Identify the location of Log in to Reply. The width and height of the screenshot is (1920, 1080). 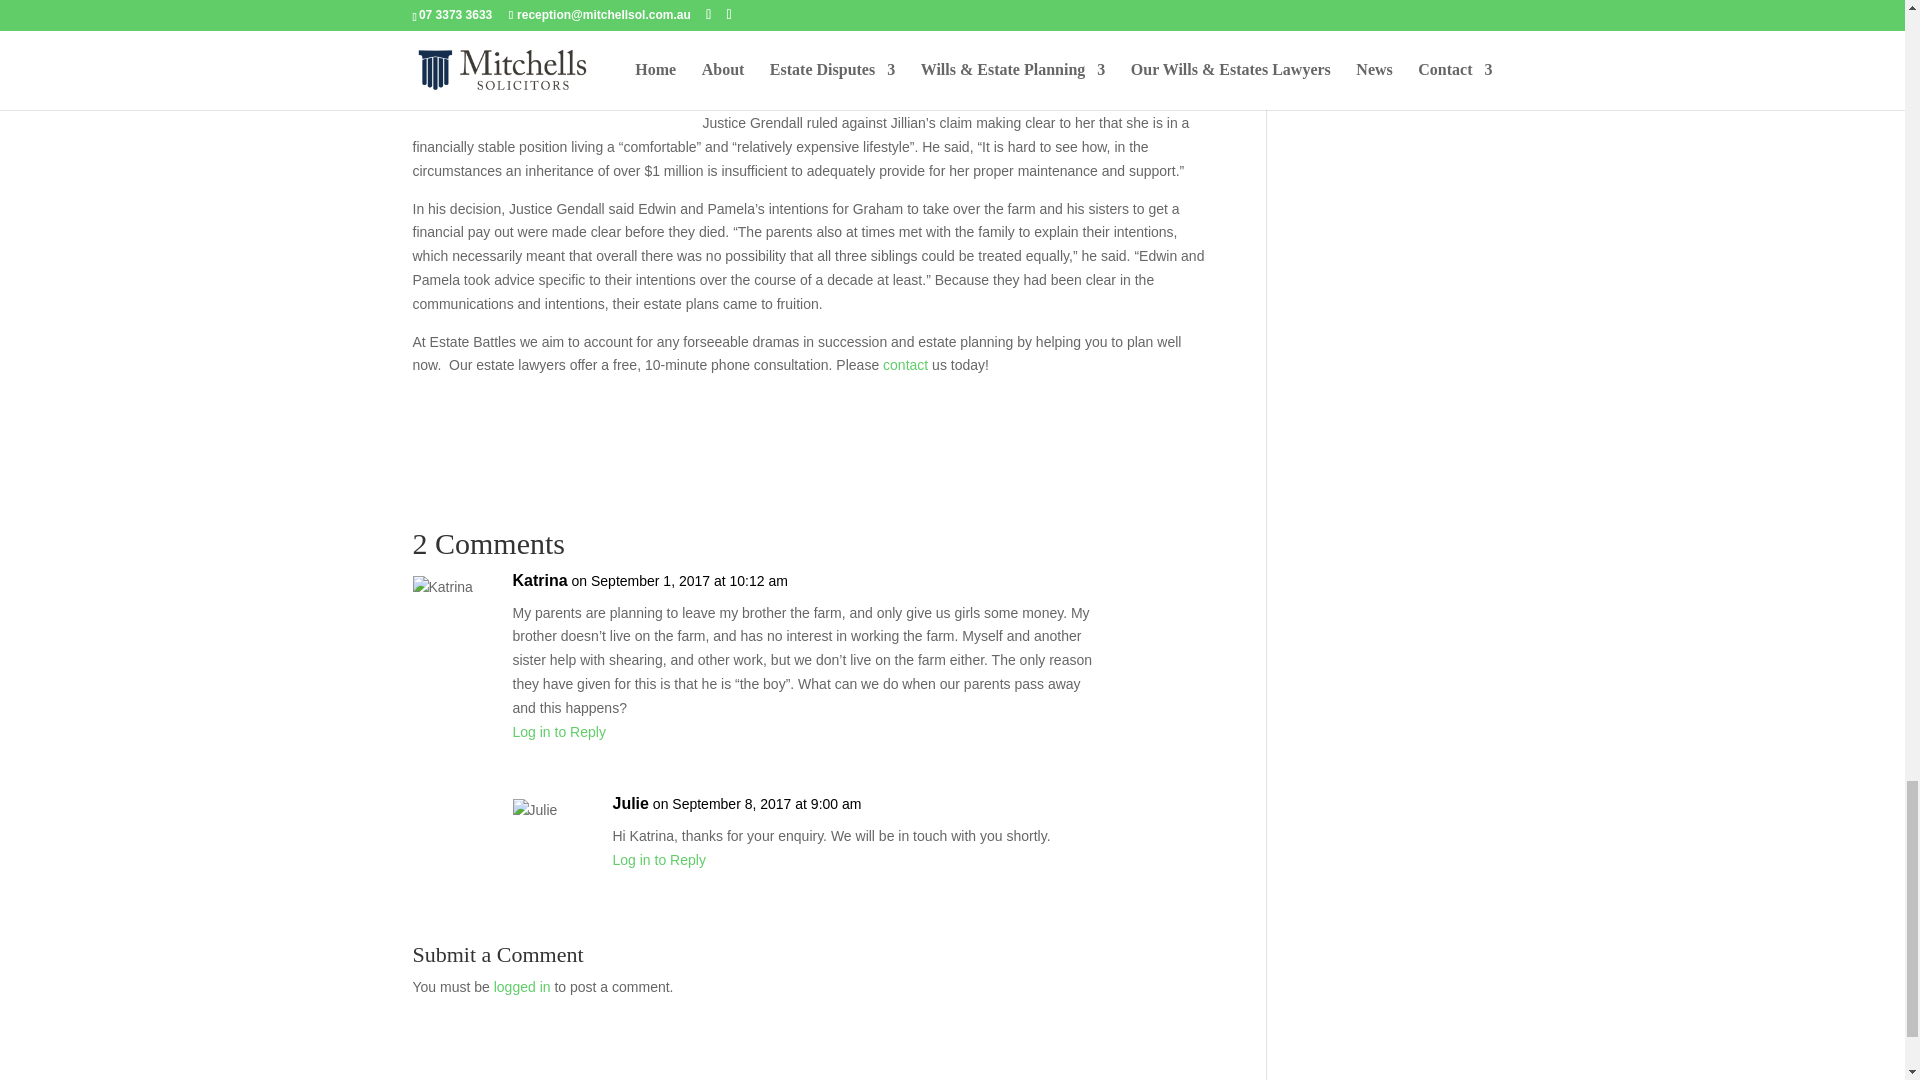
(558, 731).